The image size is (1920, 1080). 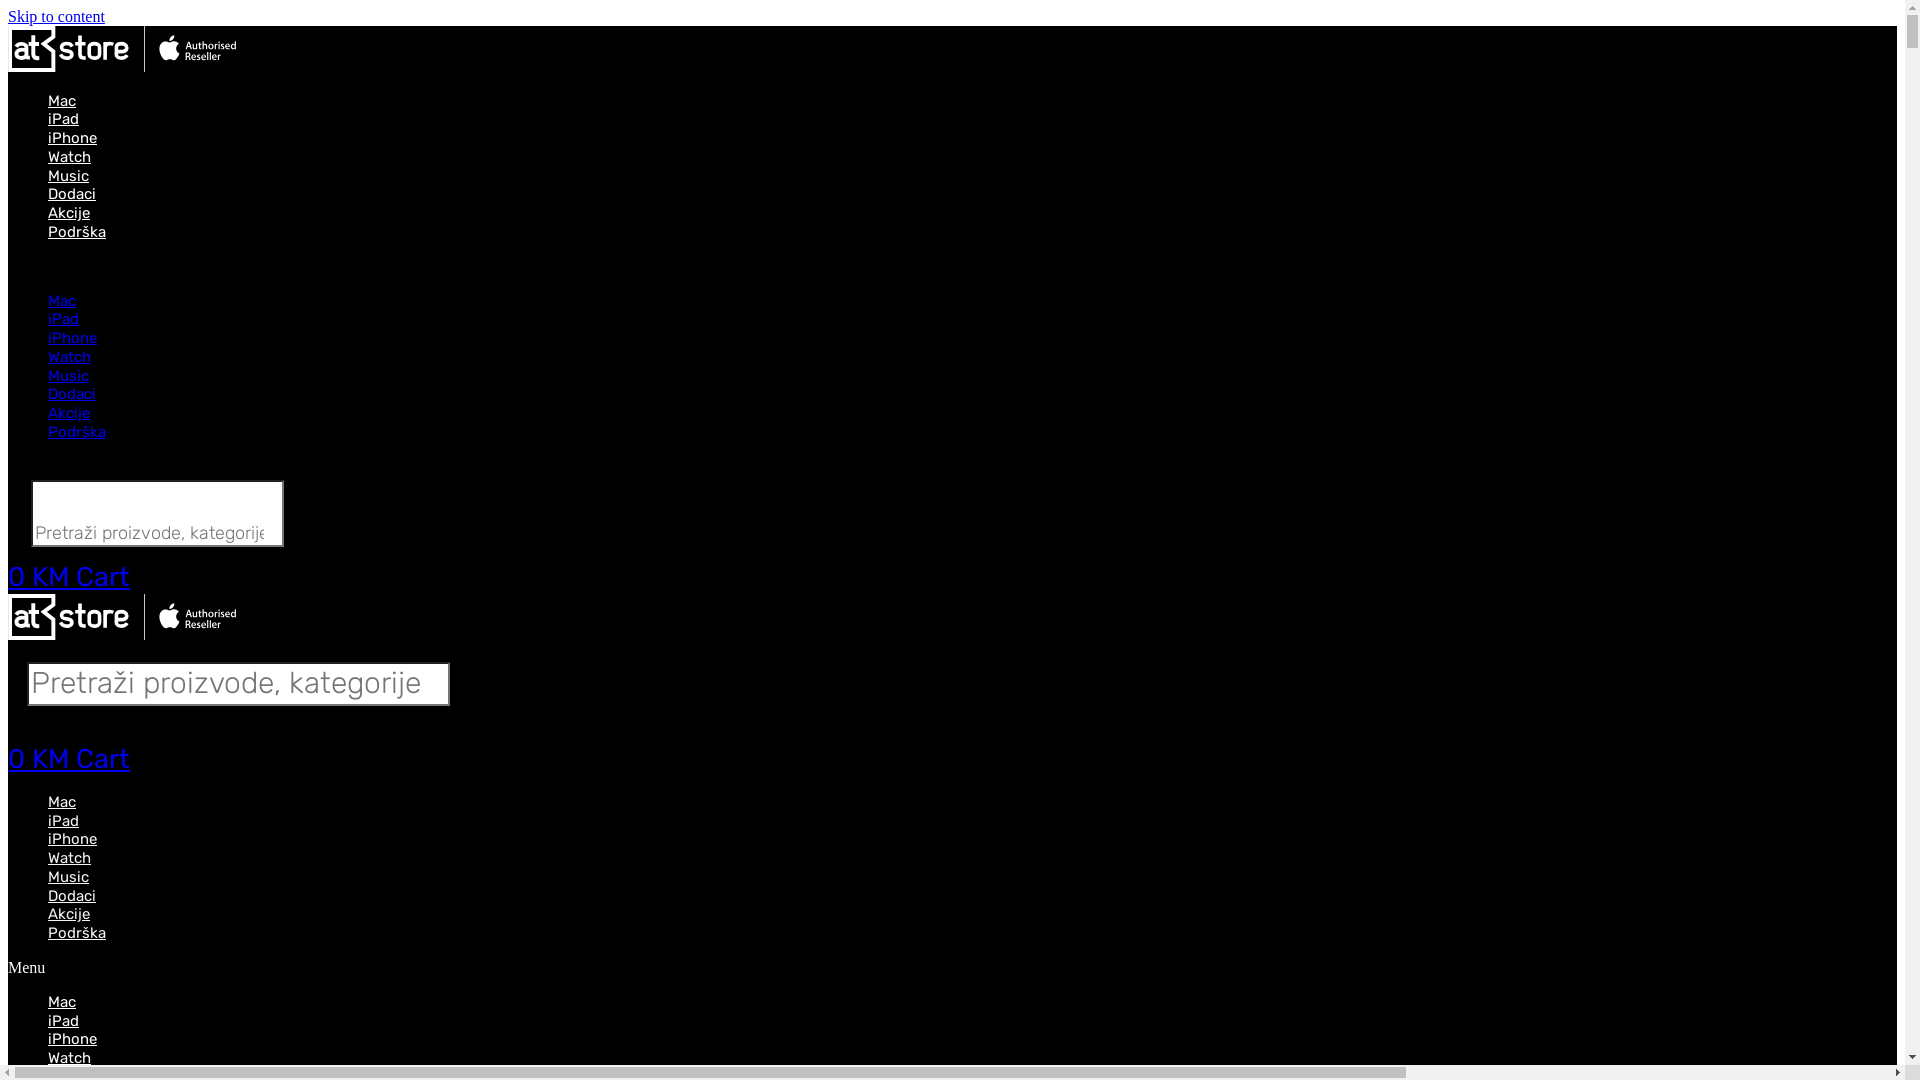 What do you see at coordinates (72, 895) in the screenshot?
I see `Dodaci` at bounding box center [72, 895].